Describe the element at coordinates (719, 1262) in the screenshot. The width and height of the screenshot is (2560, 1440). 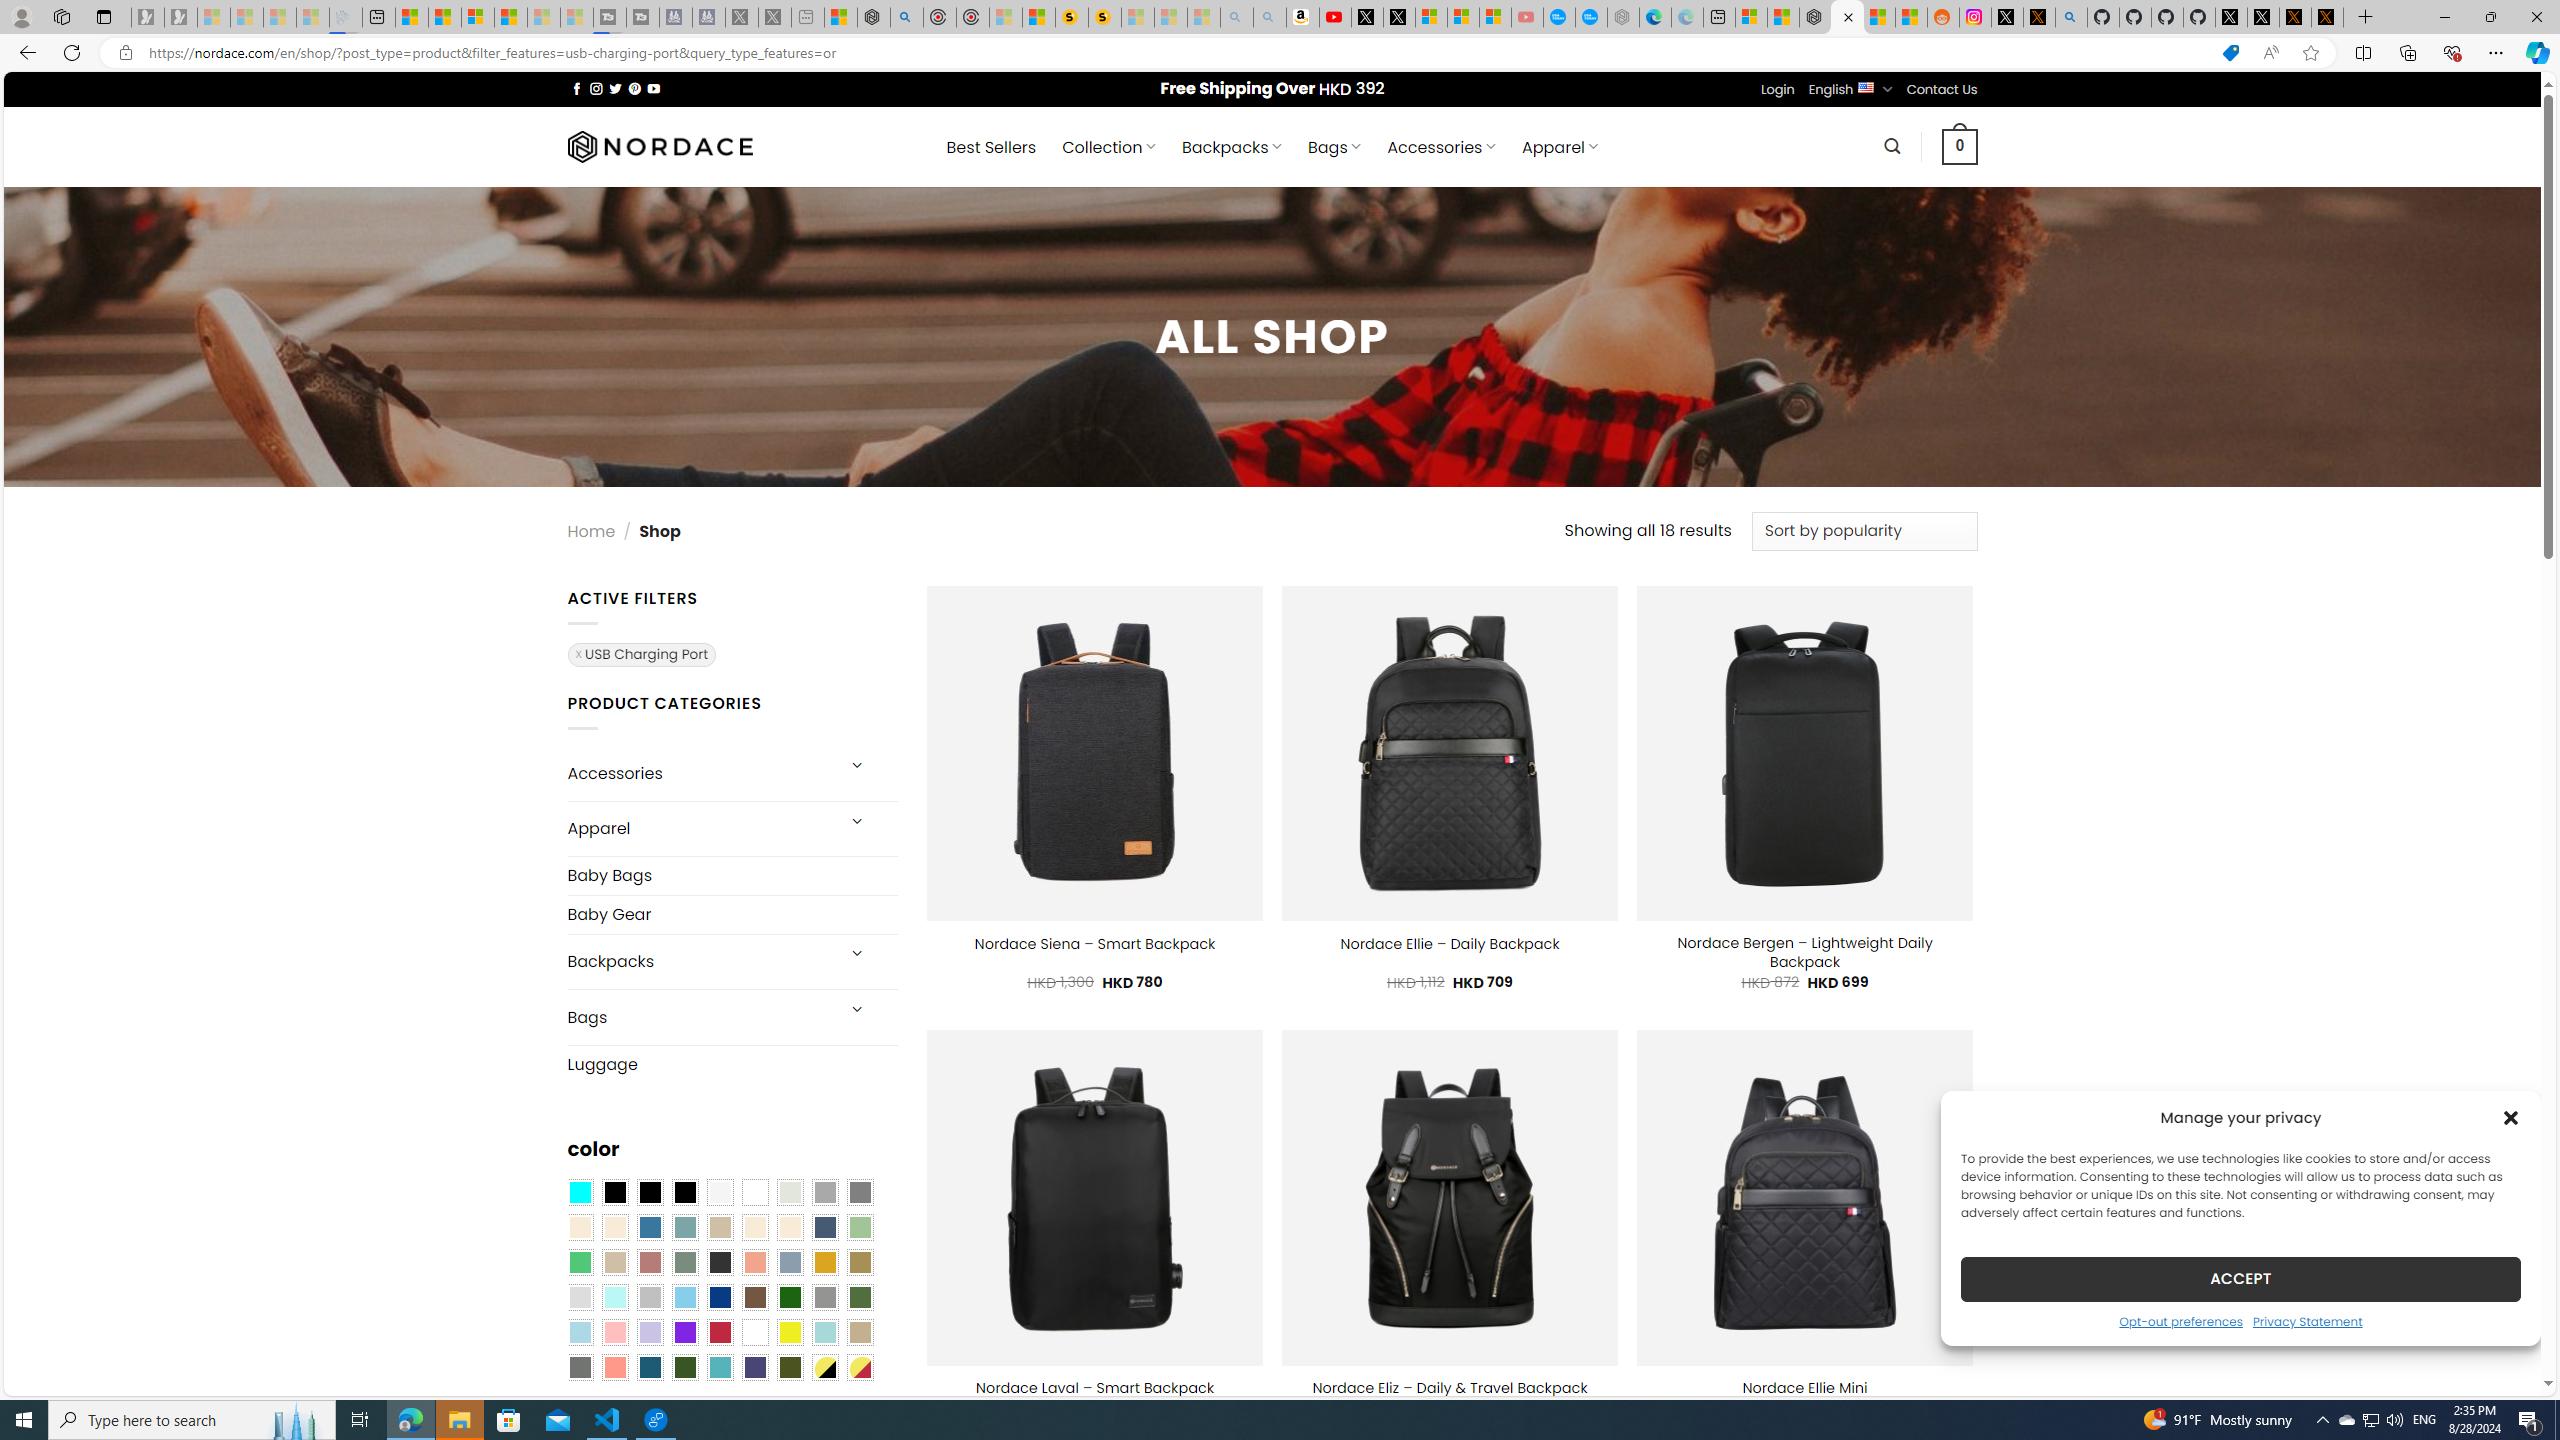
I see `Charcoal` at that location.